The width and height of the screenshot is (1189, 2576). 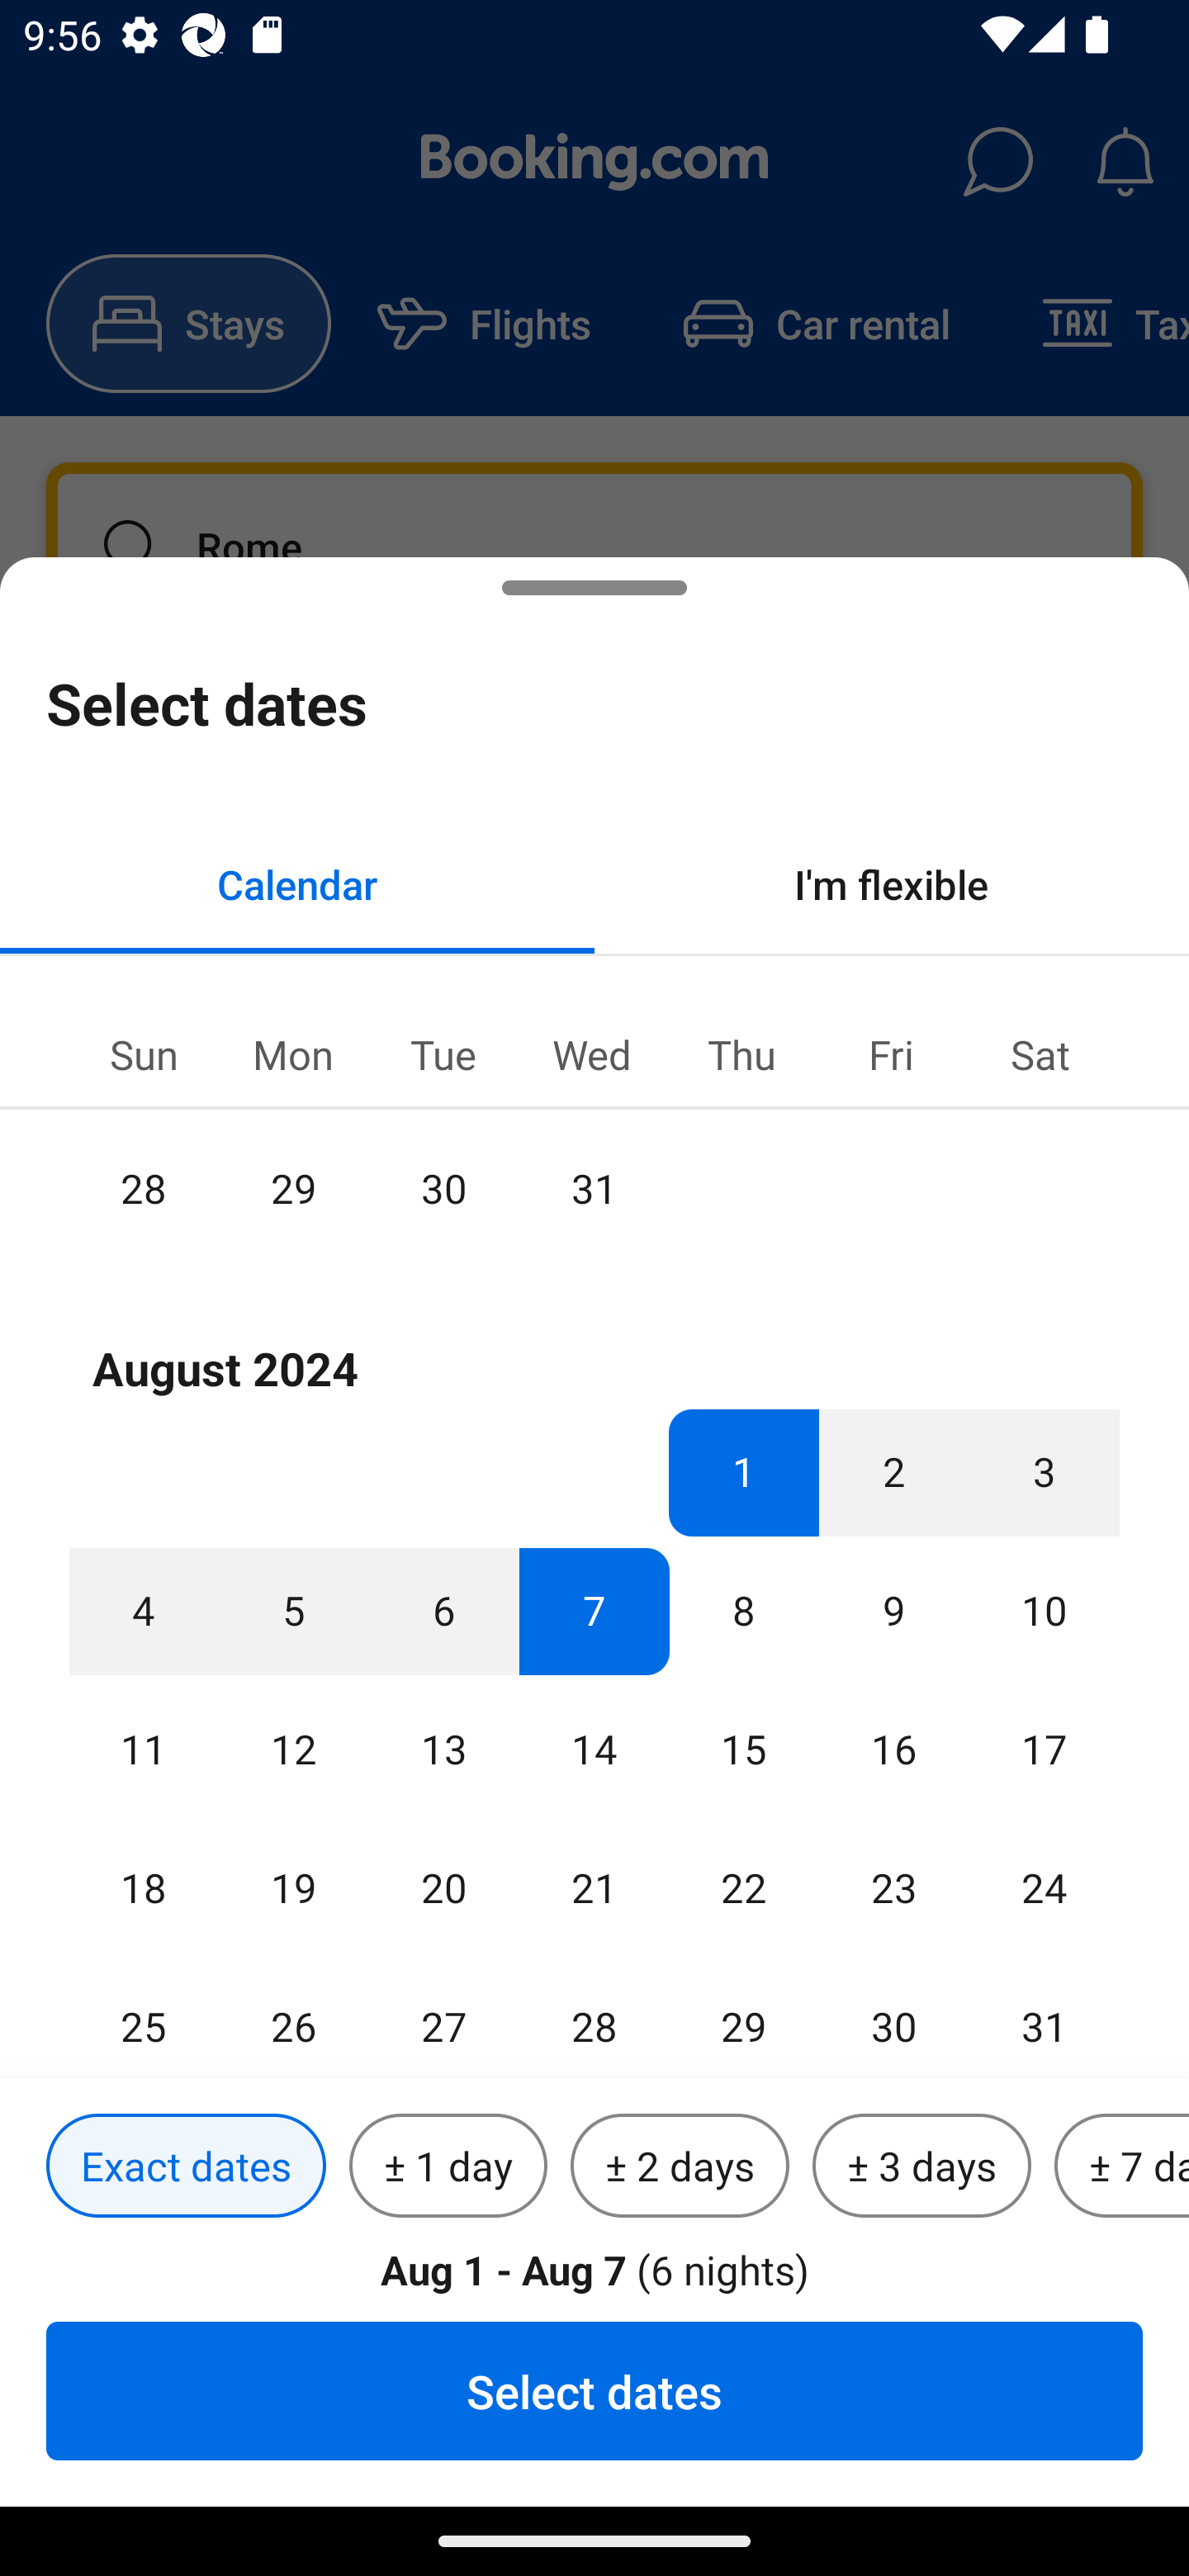 I want to click on Select dates, so click(x=594, y=2390).